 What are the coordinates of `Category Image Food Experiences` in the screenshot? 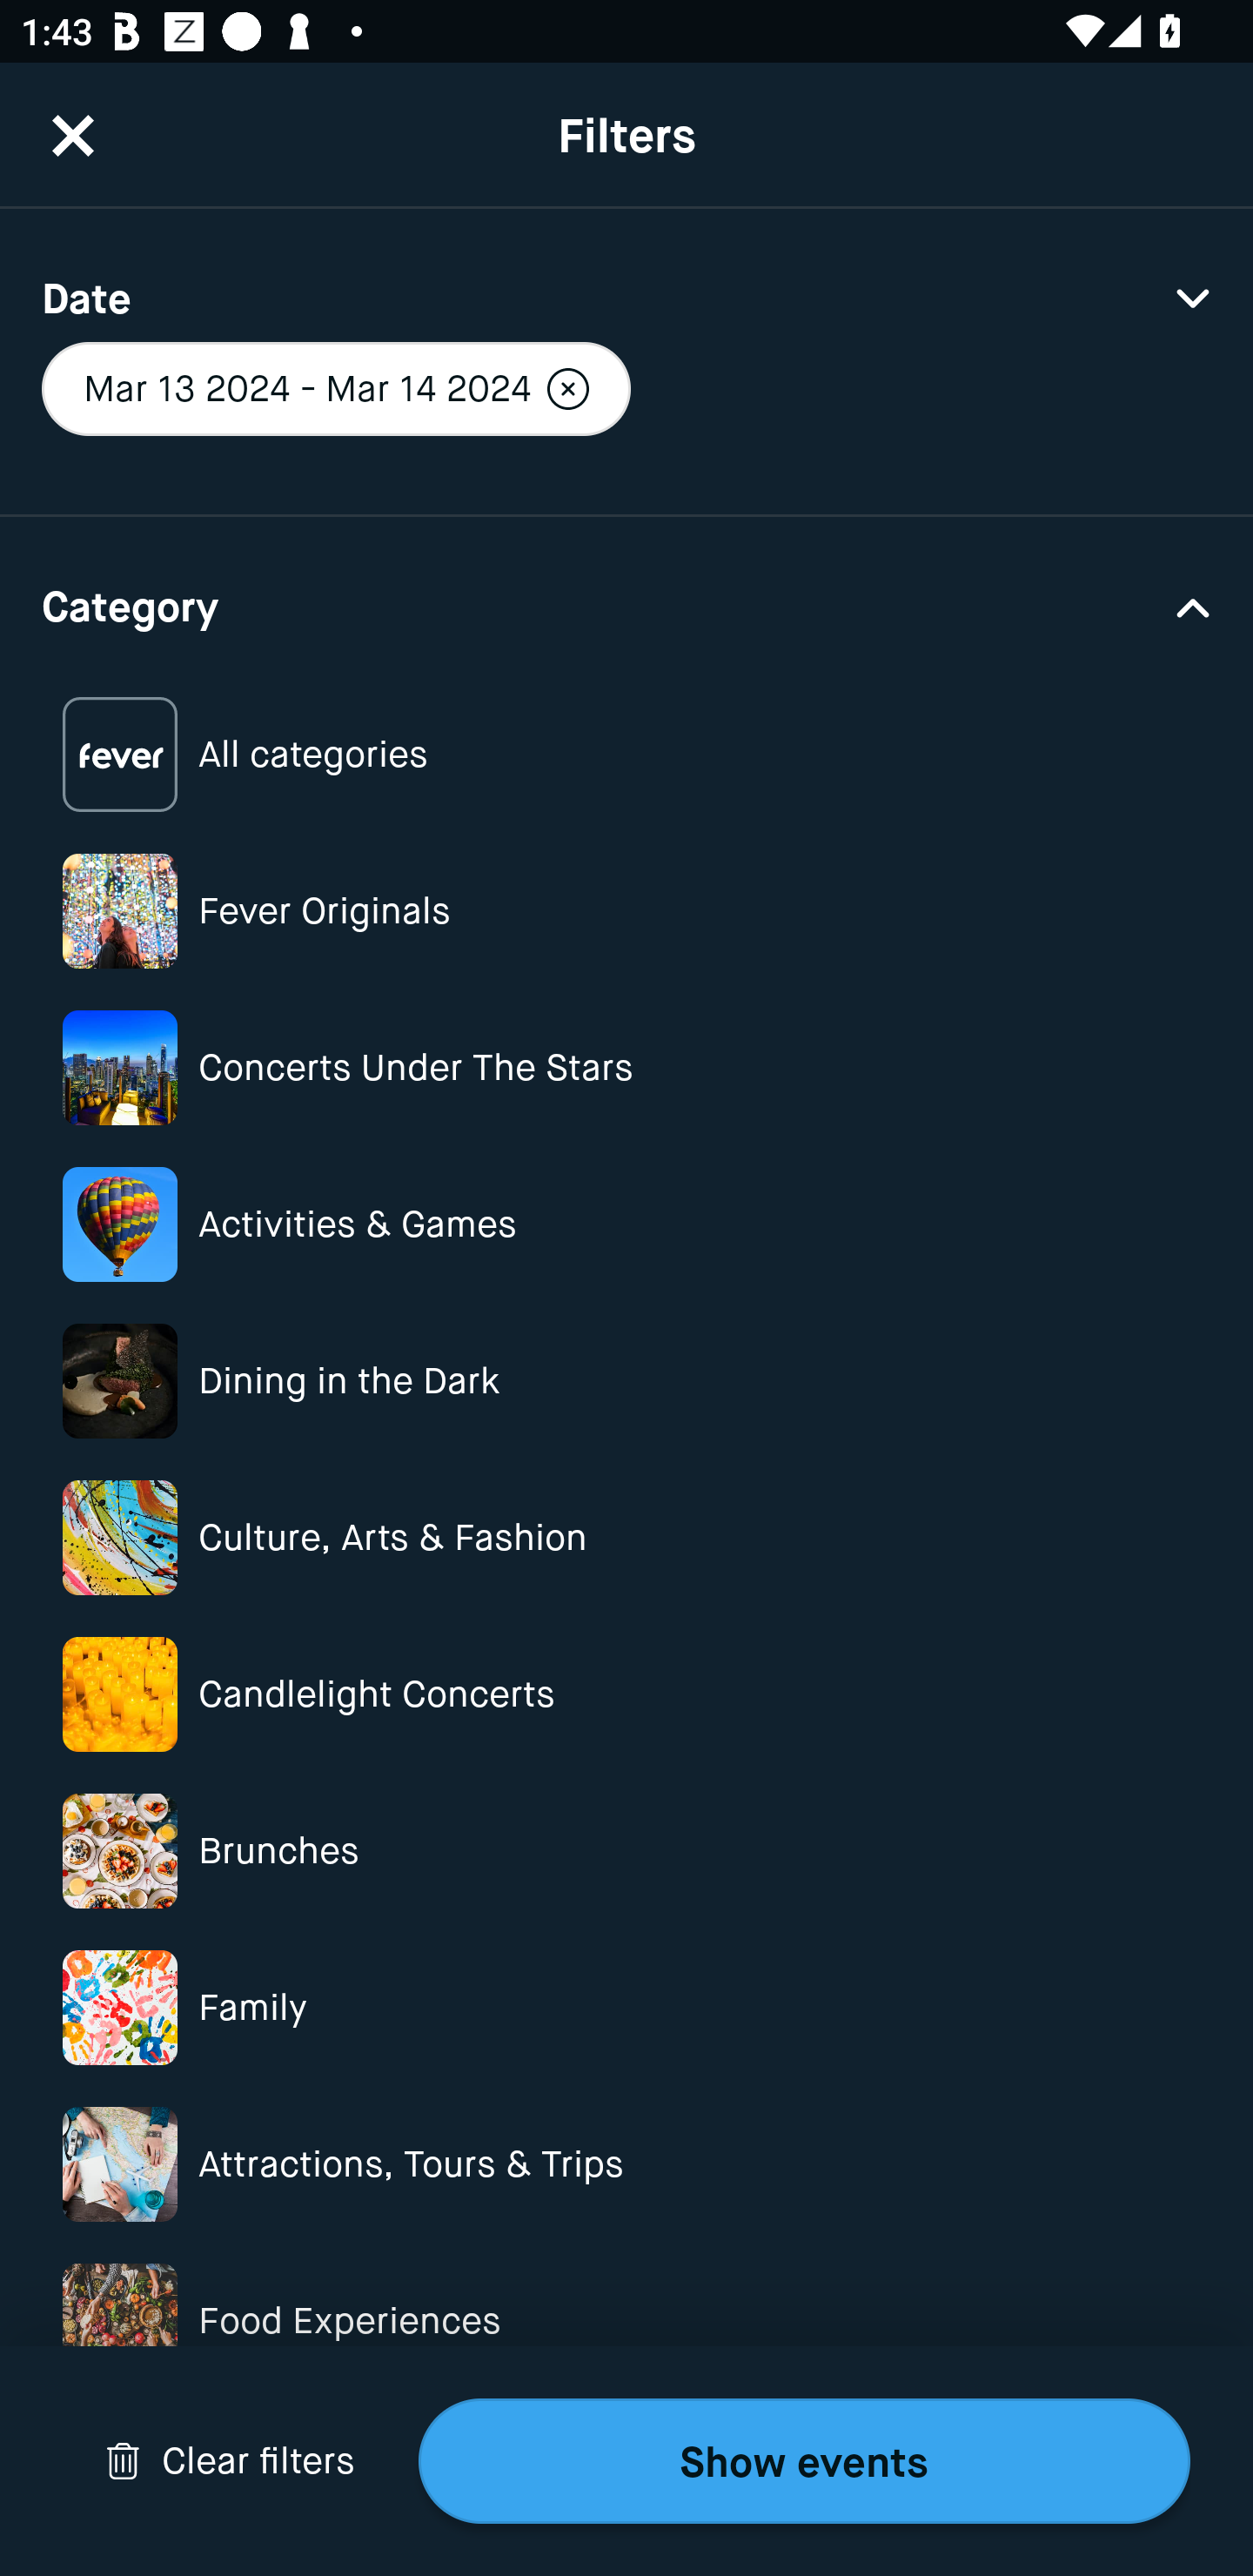 It's located at (626, 2320).